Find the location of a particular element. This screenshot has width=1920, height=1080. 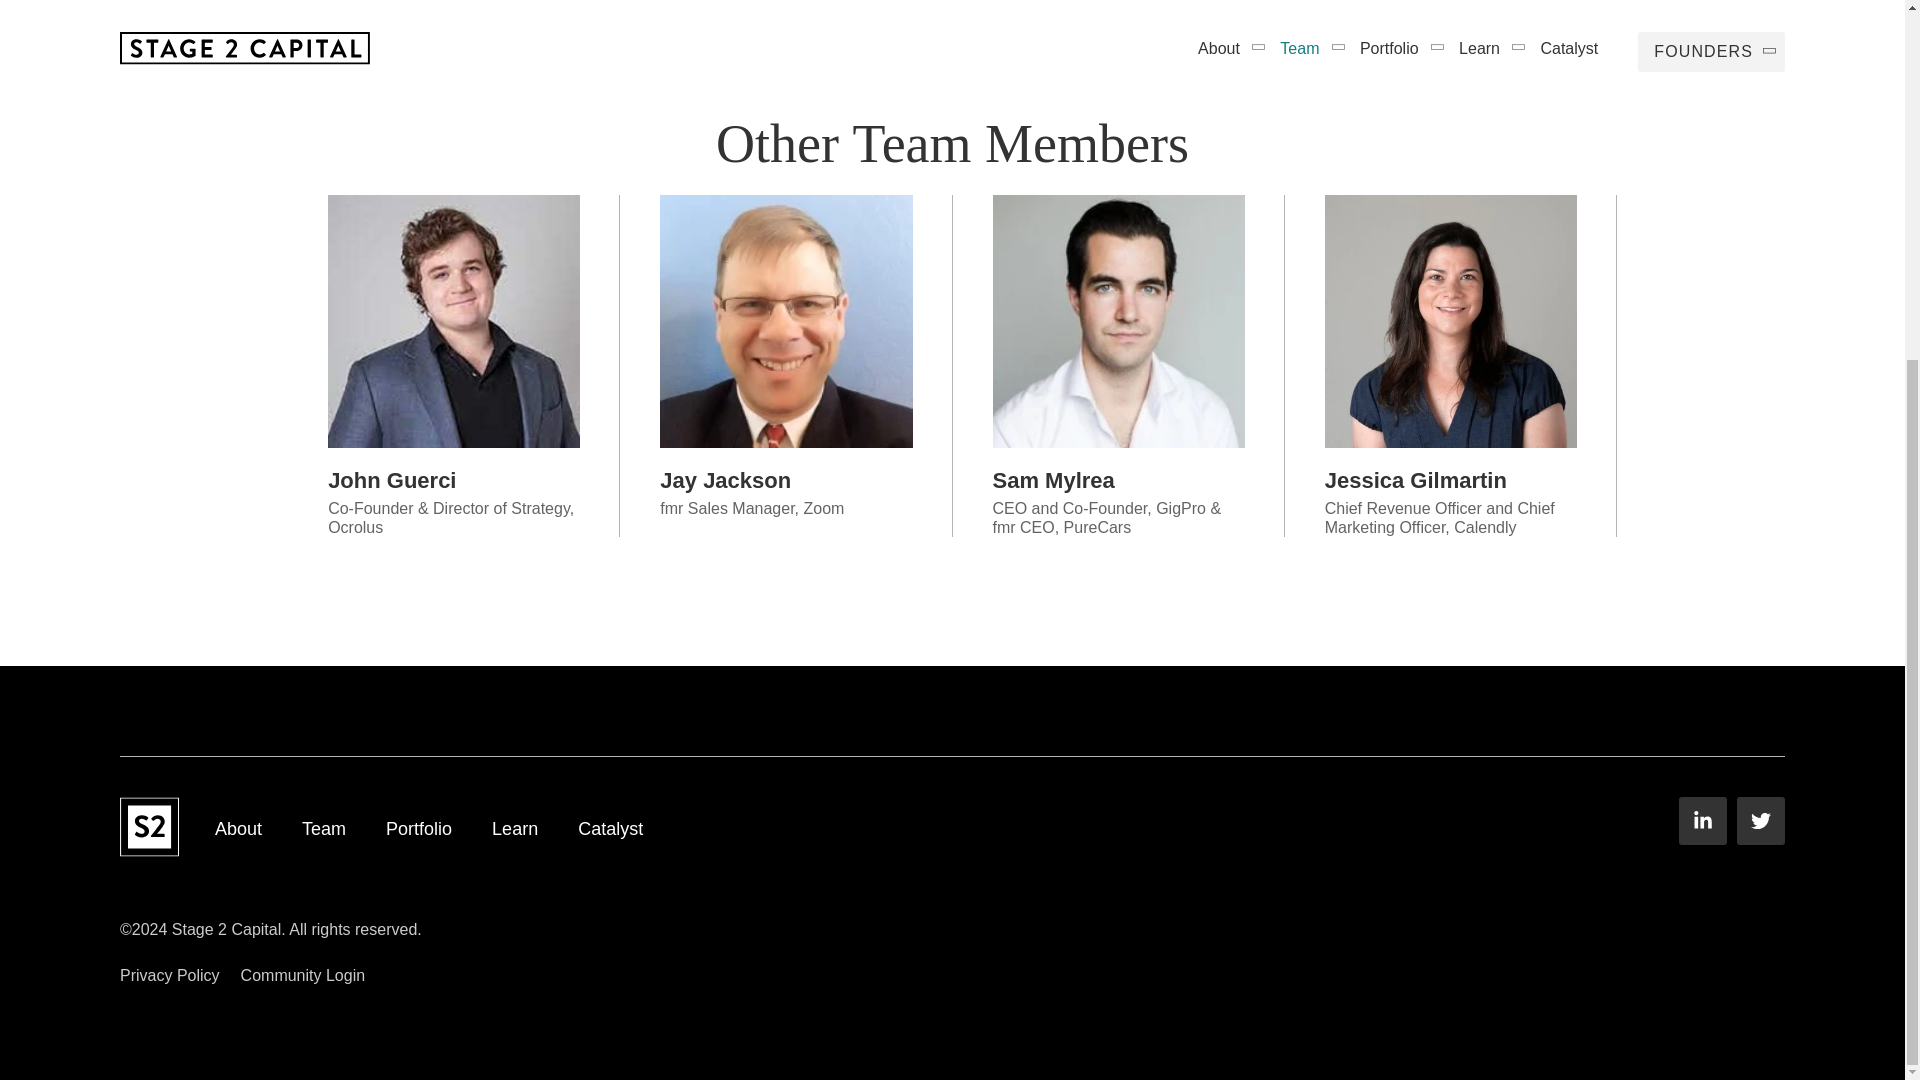

Portfolio is located at coordinates (418, 829).